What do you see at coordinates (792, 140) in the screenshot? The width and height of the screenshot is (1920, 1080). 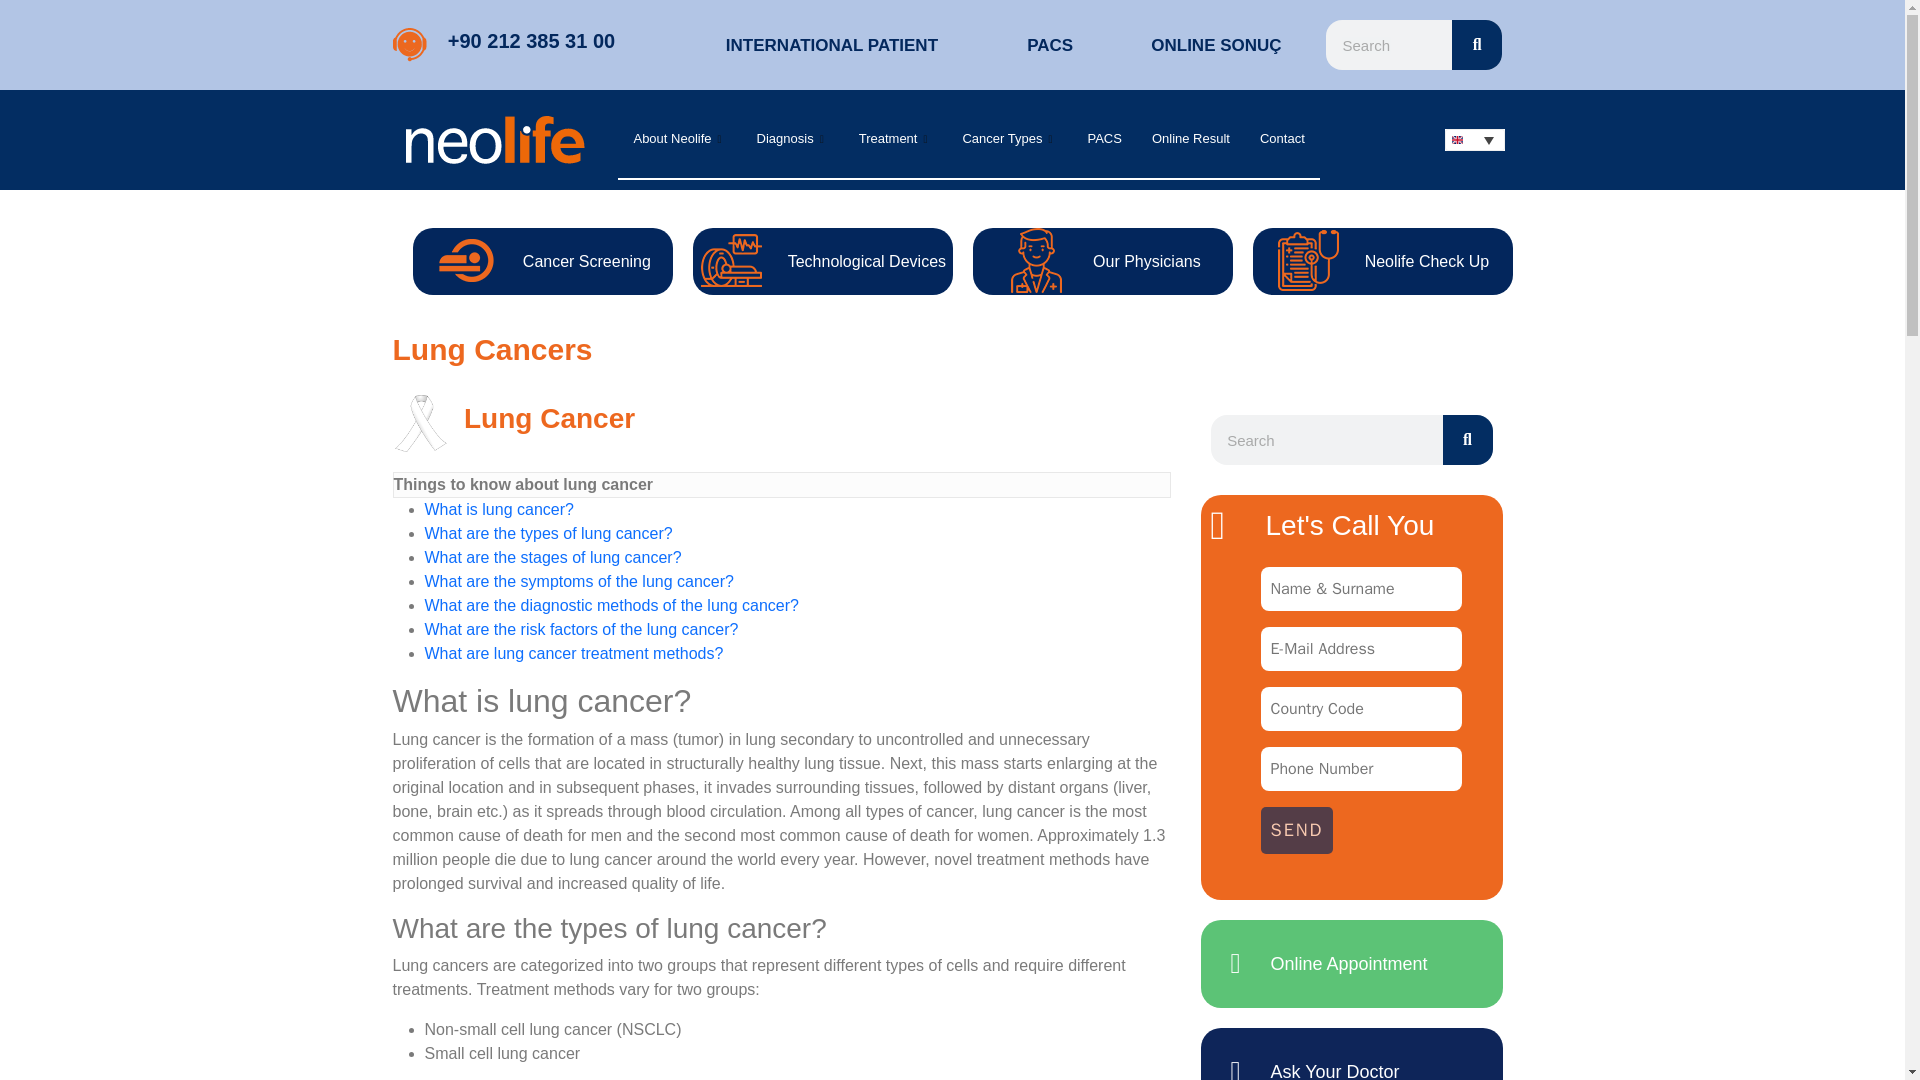 I see `Diagnosis` at bounding box center [792, 140].